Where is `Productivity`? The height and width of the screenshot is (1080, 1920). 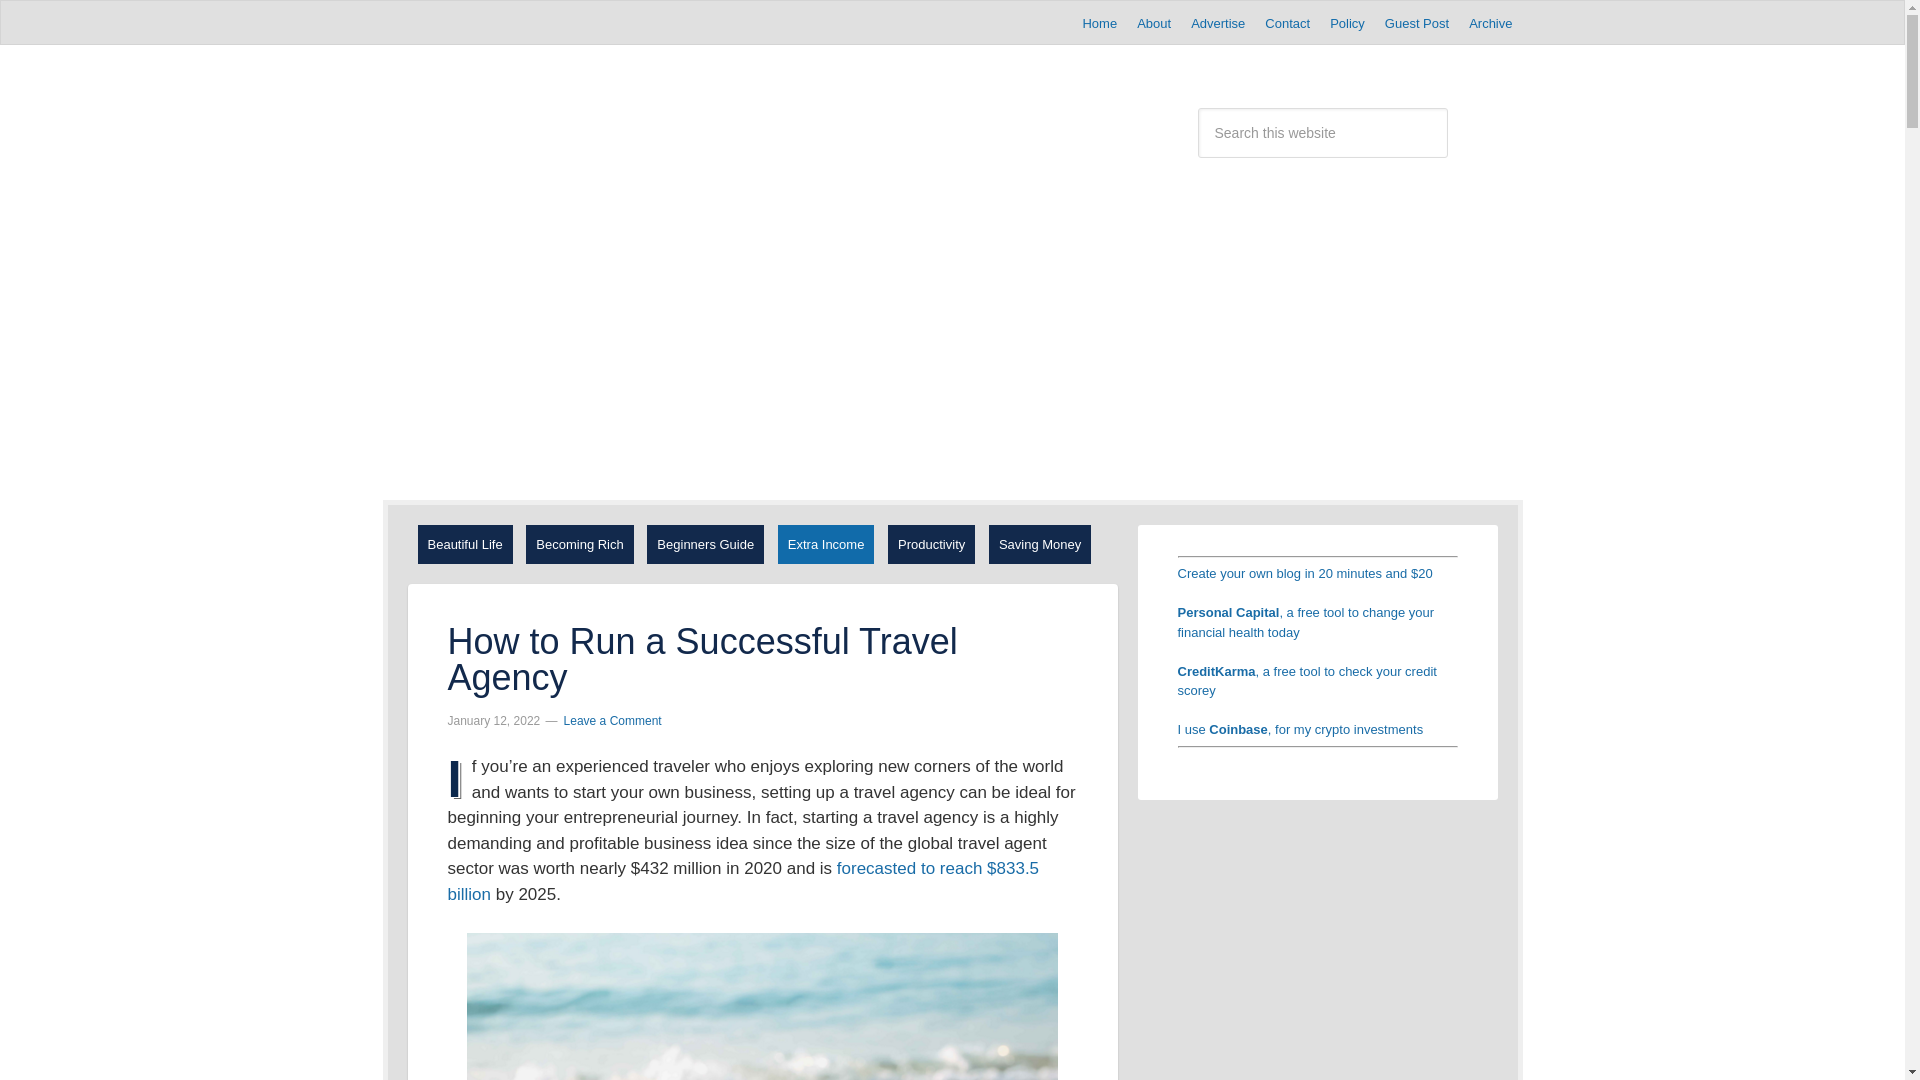 Productivity is located at coordinates (931, 543).